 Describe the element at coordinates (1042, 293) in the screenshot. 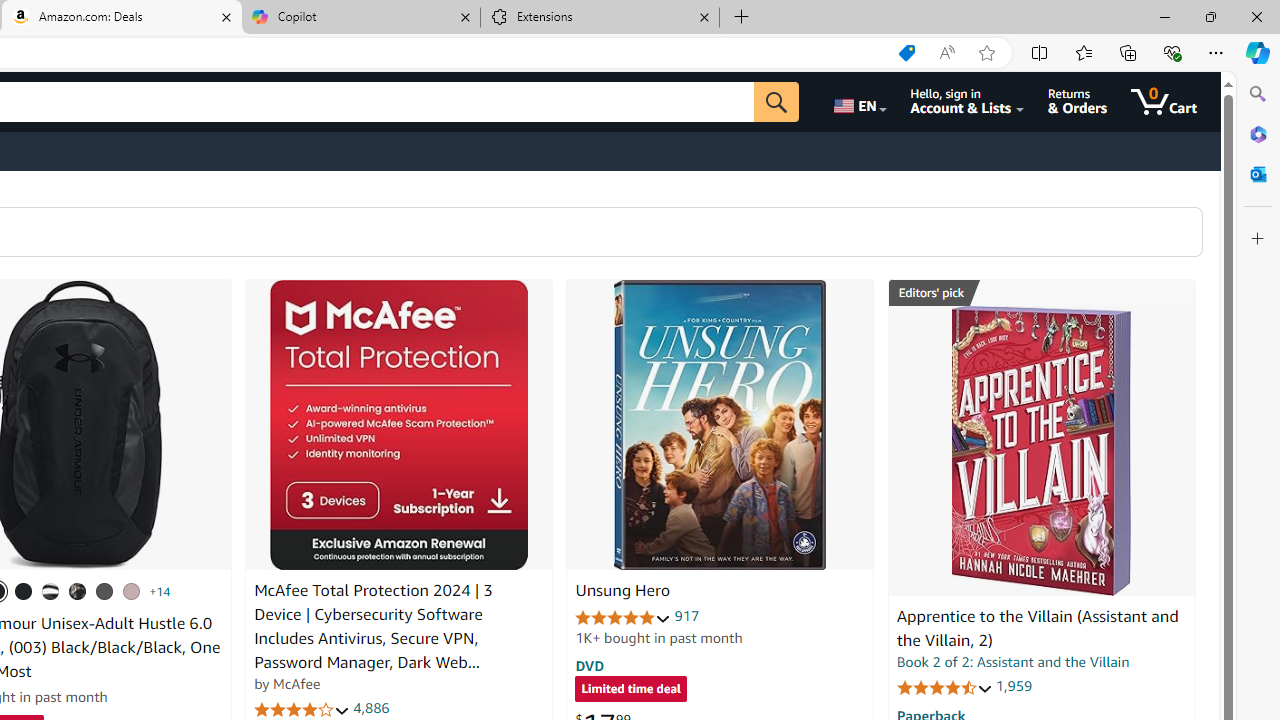

I see `Editors' pick Best Science Fiction & Fantasy` at that location.